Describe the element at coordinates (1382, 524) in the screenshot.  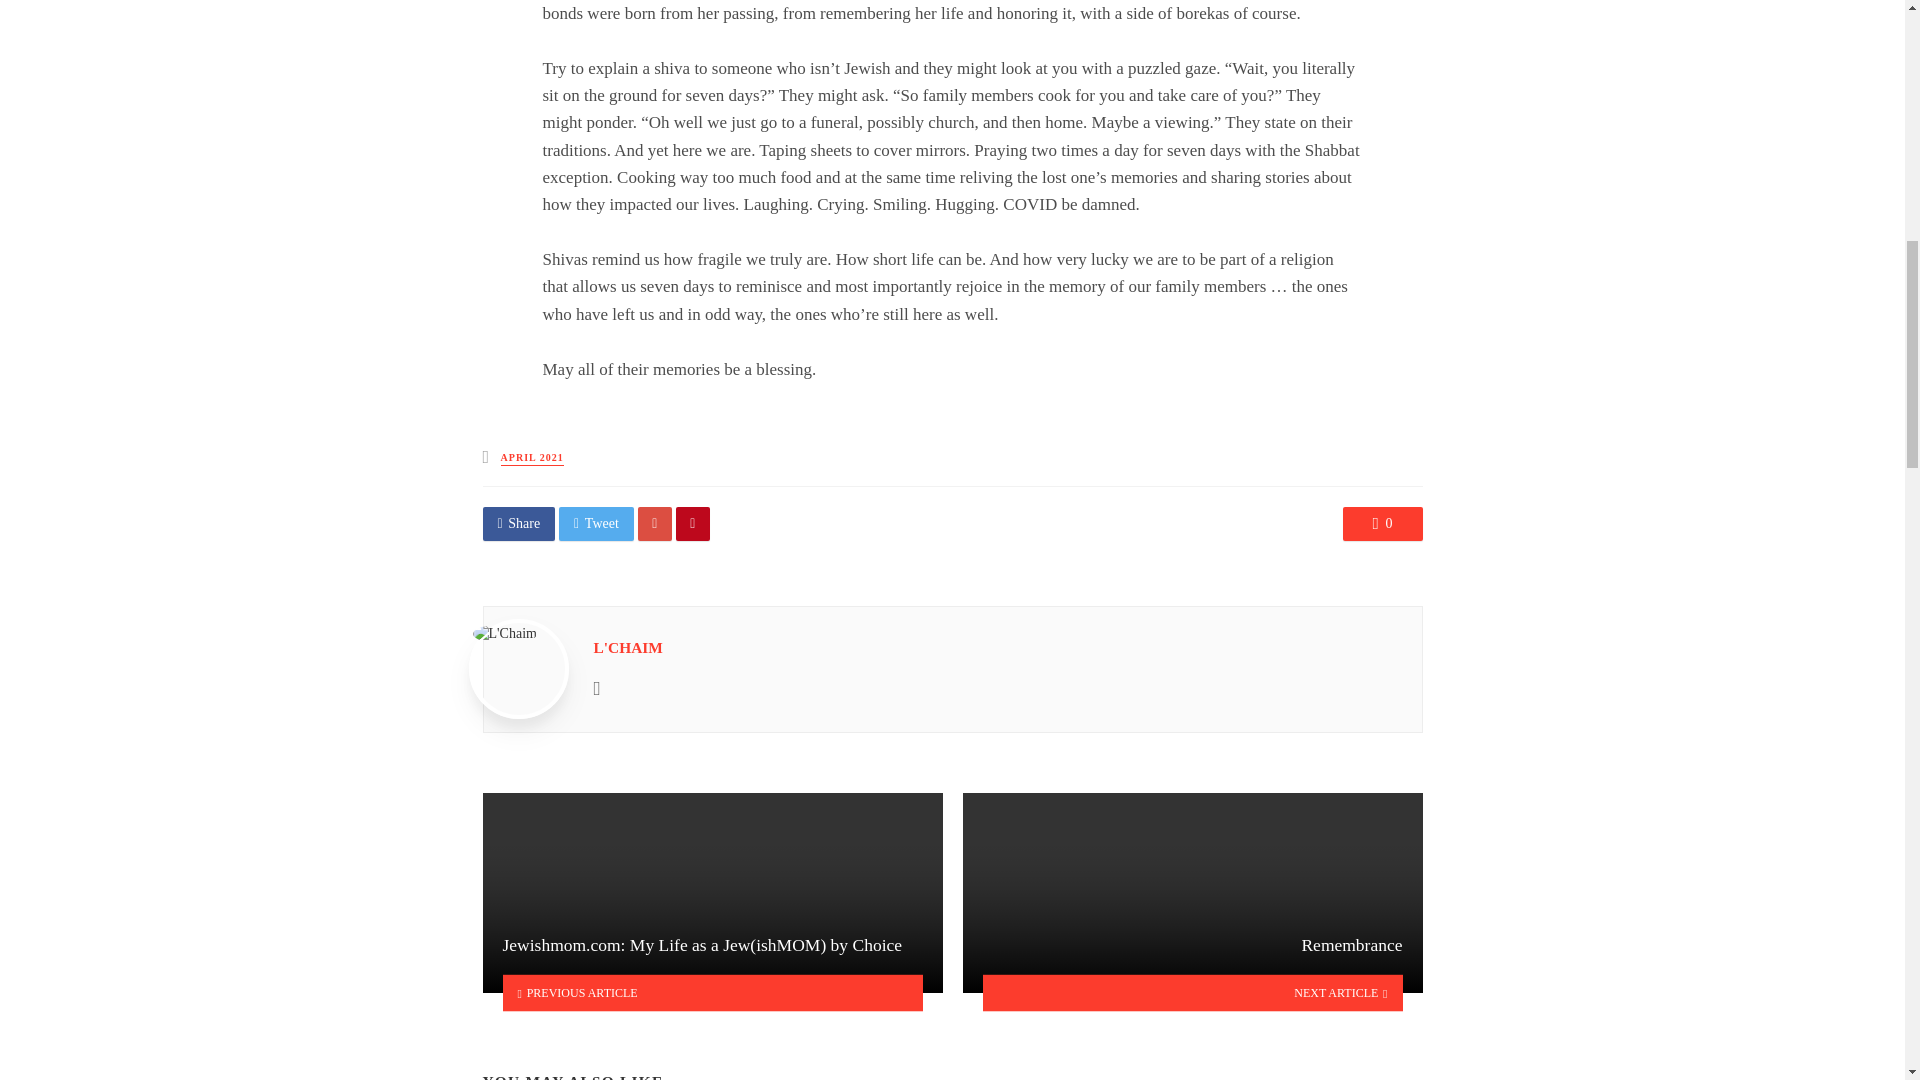
I see `0` at that location.